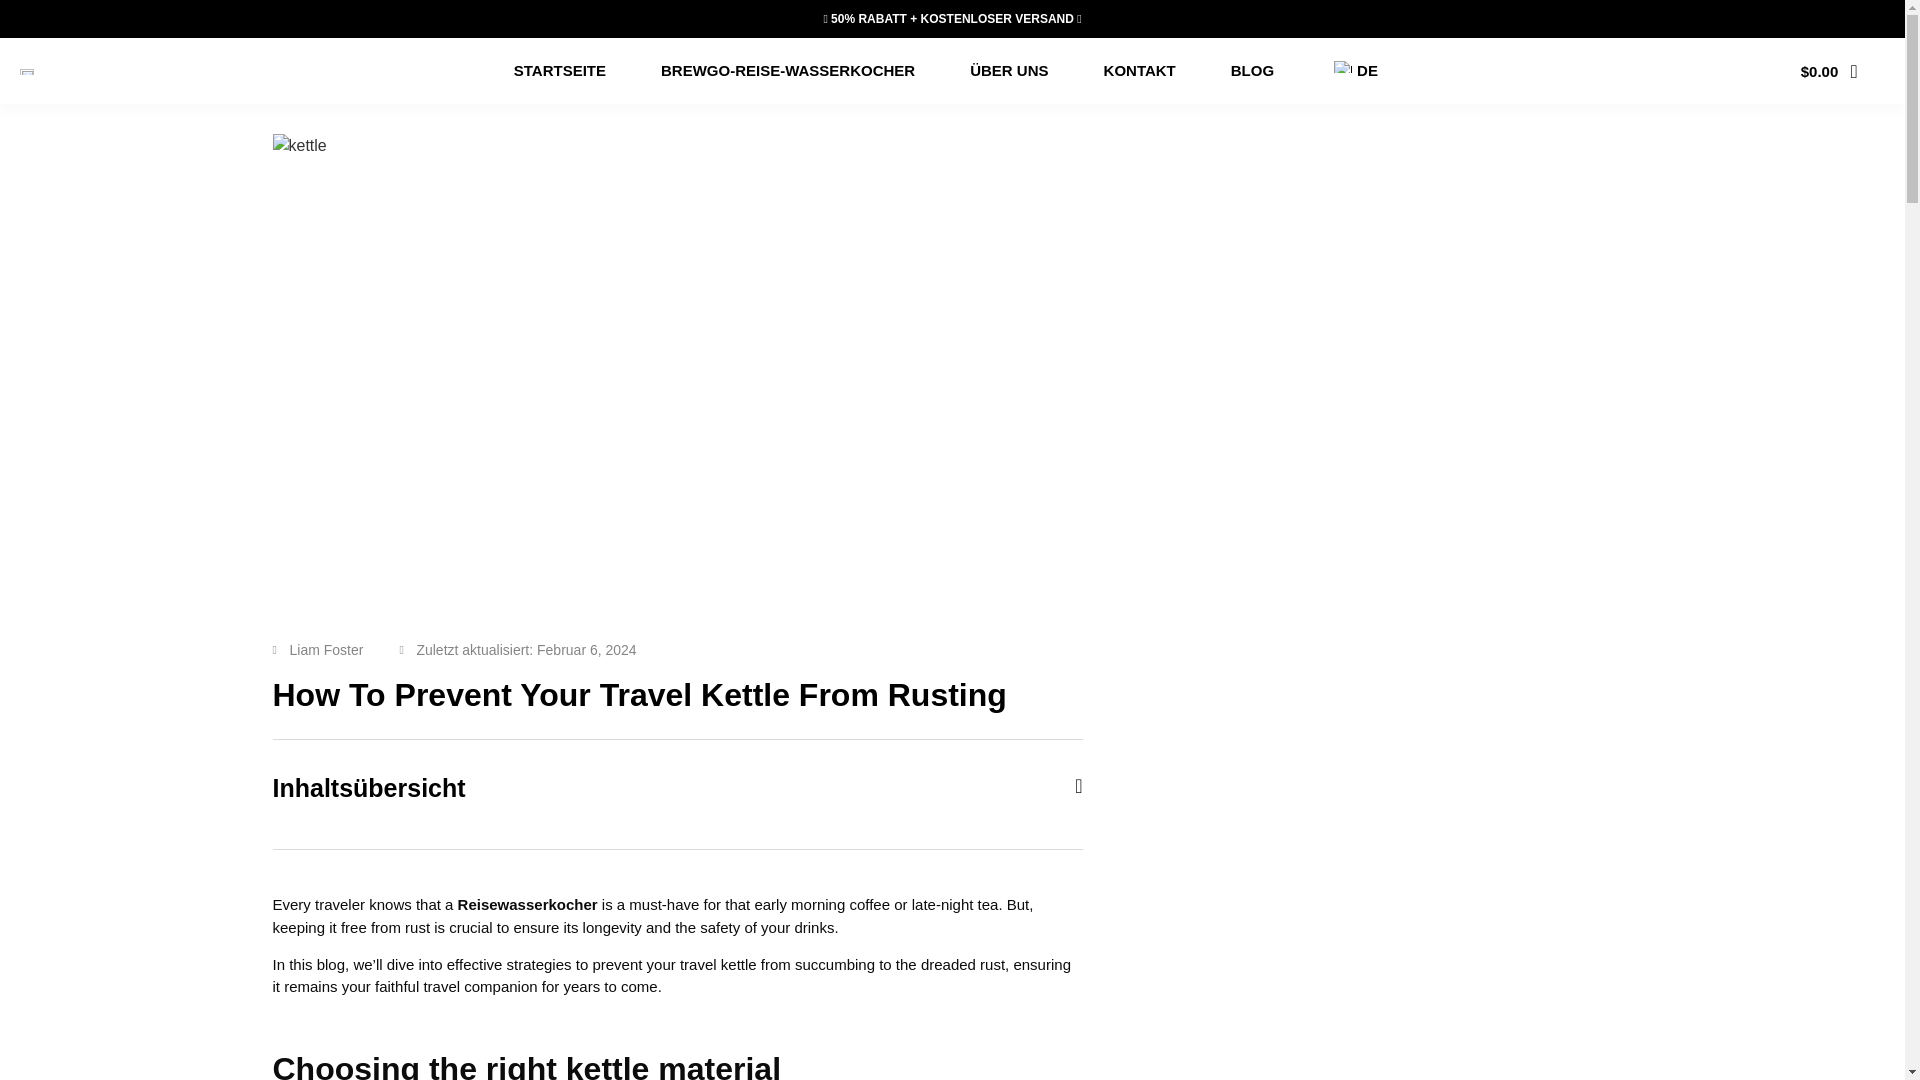  I want to click on German, so click(1342, 66).